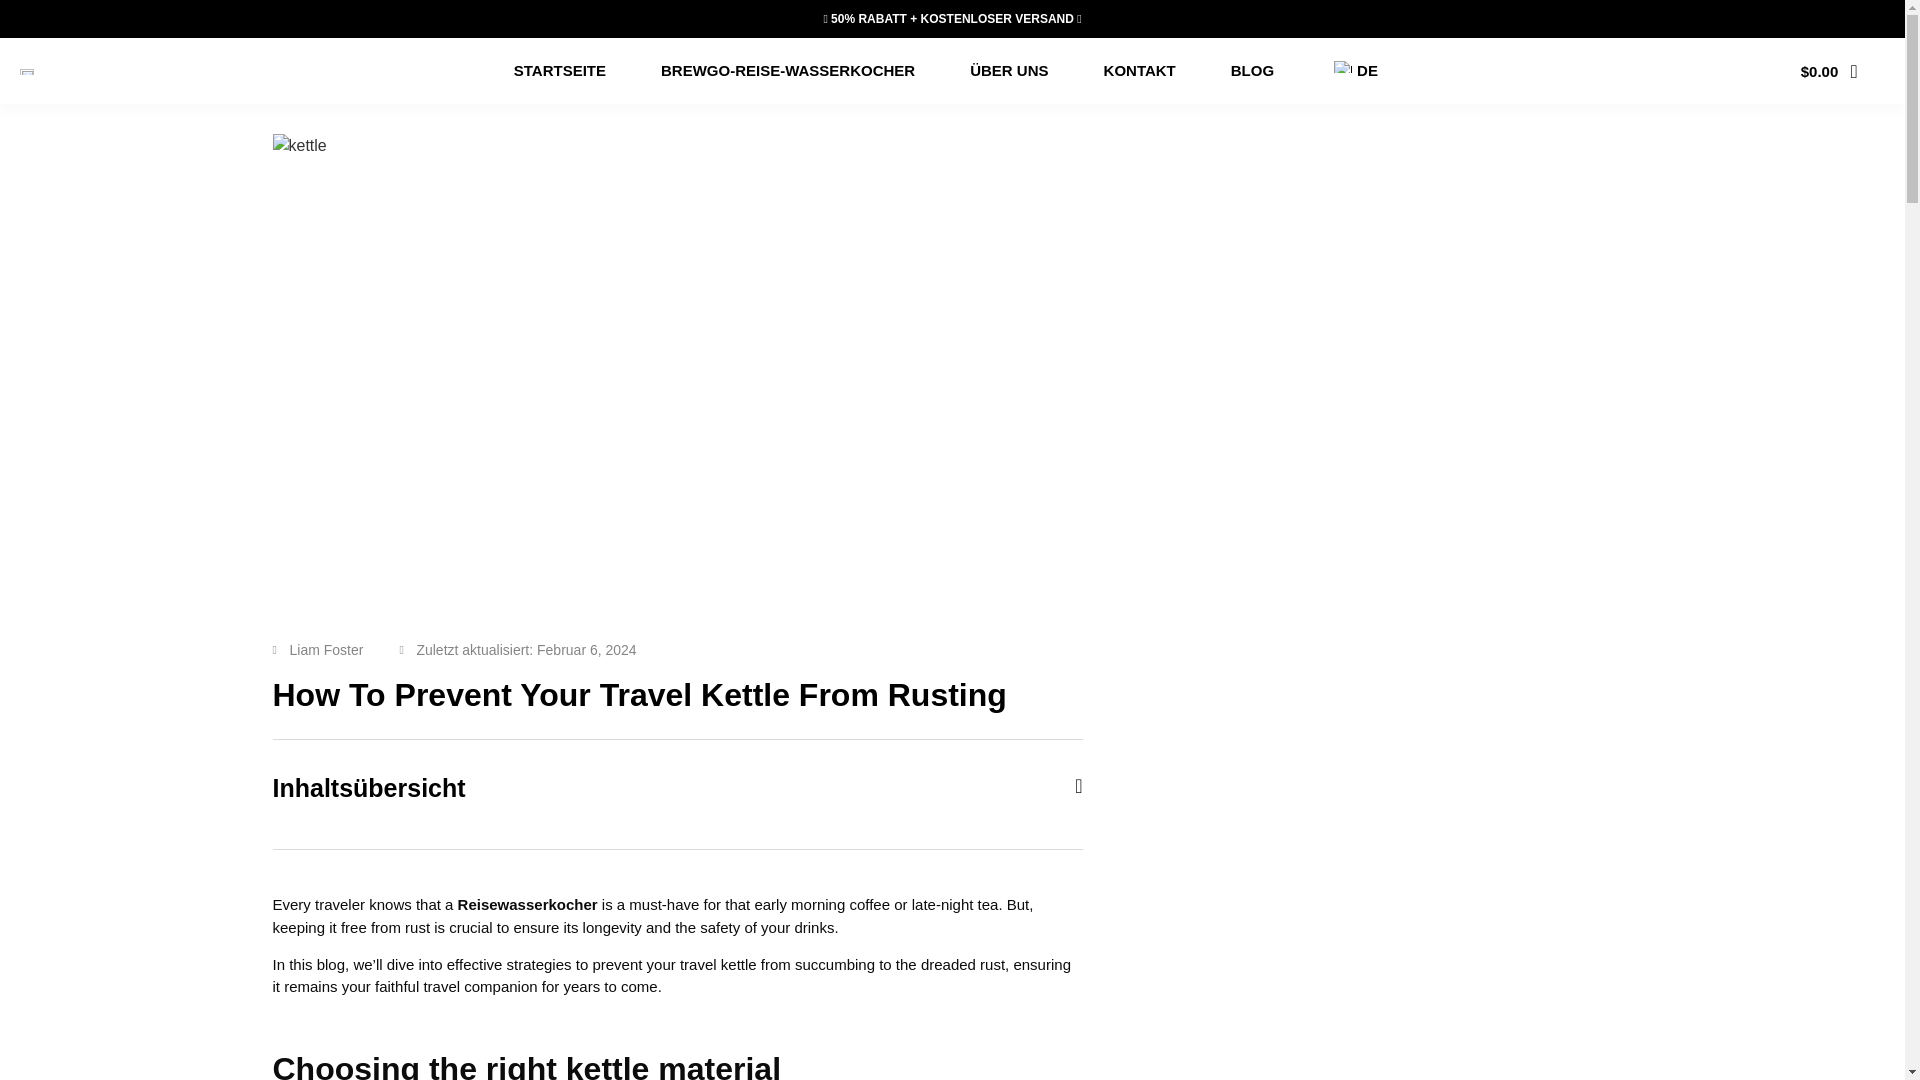  I want to click on German, so click(1342, 66).